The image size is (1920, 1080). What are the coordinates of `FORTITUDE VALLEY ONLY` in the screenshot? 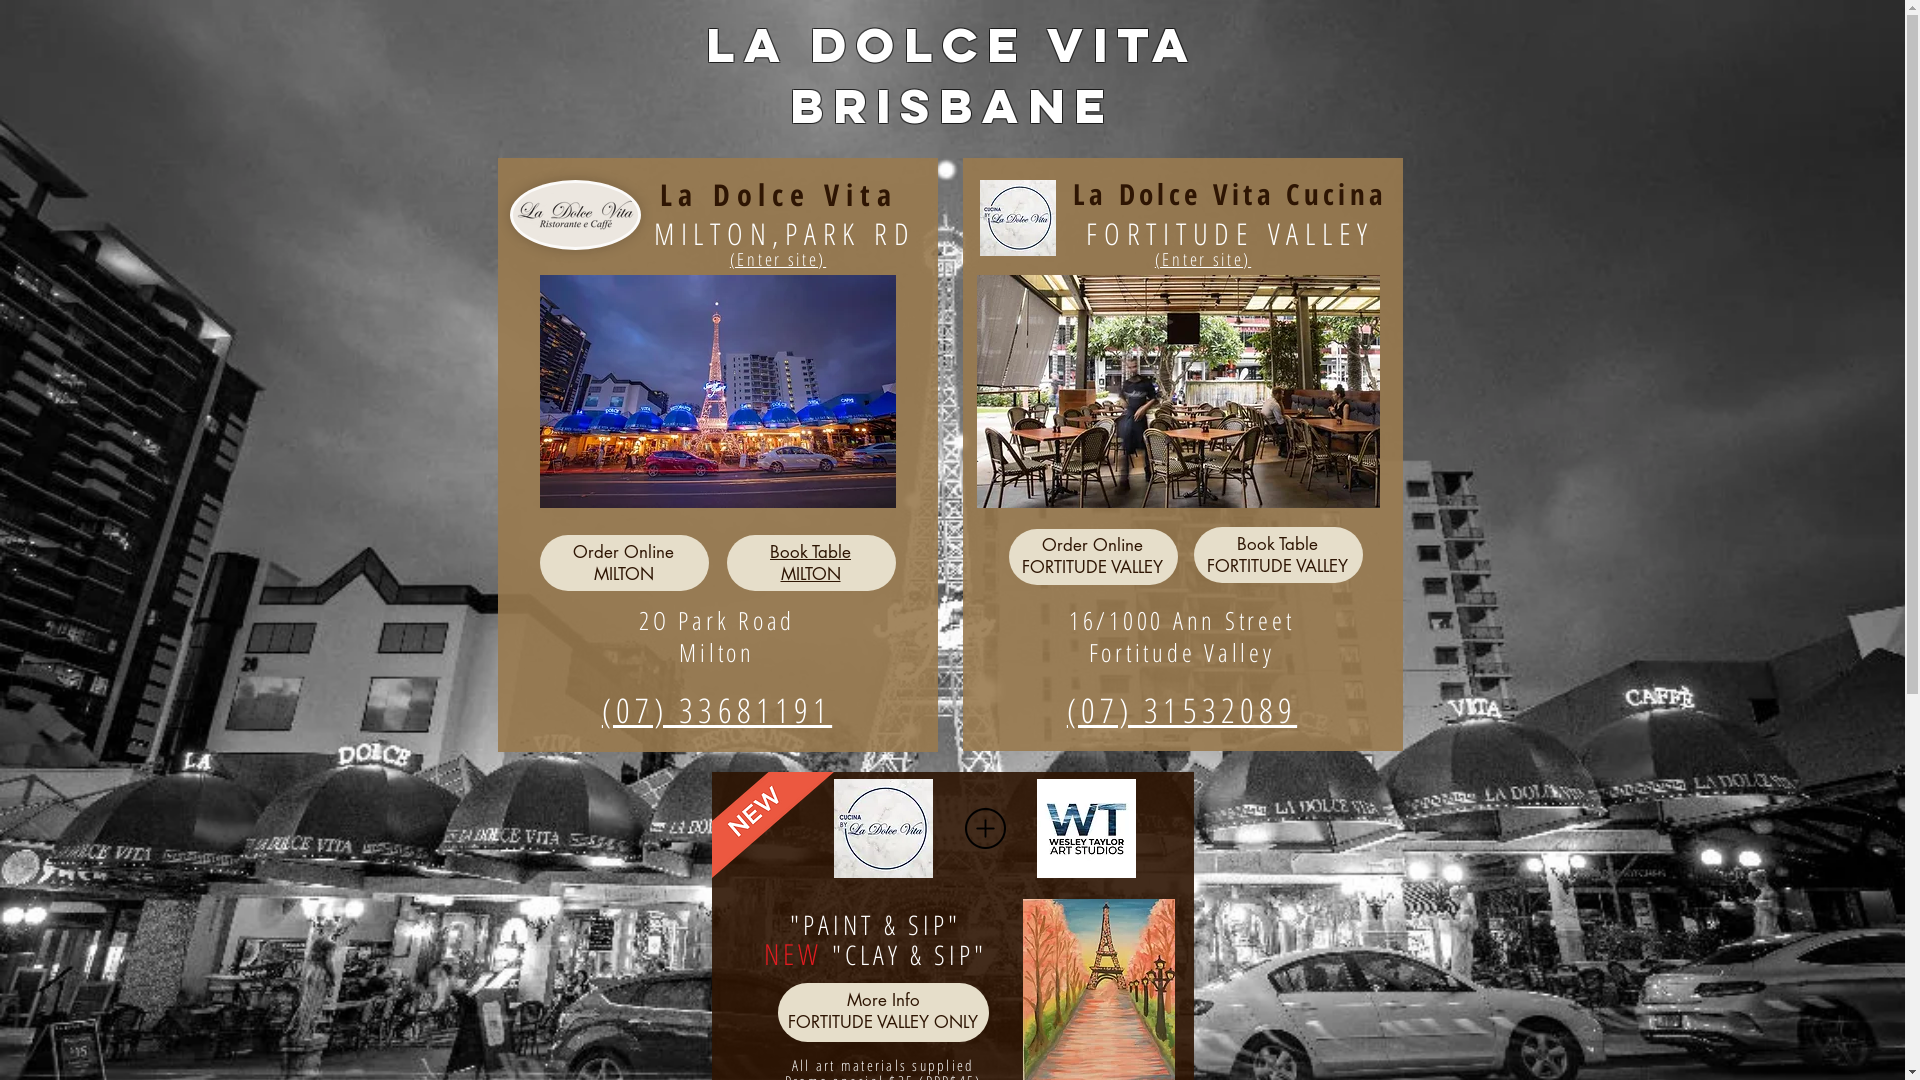 It's located at (883, 1022).